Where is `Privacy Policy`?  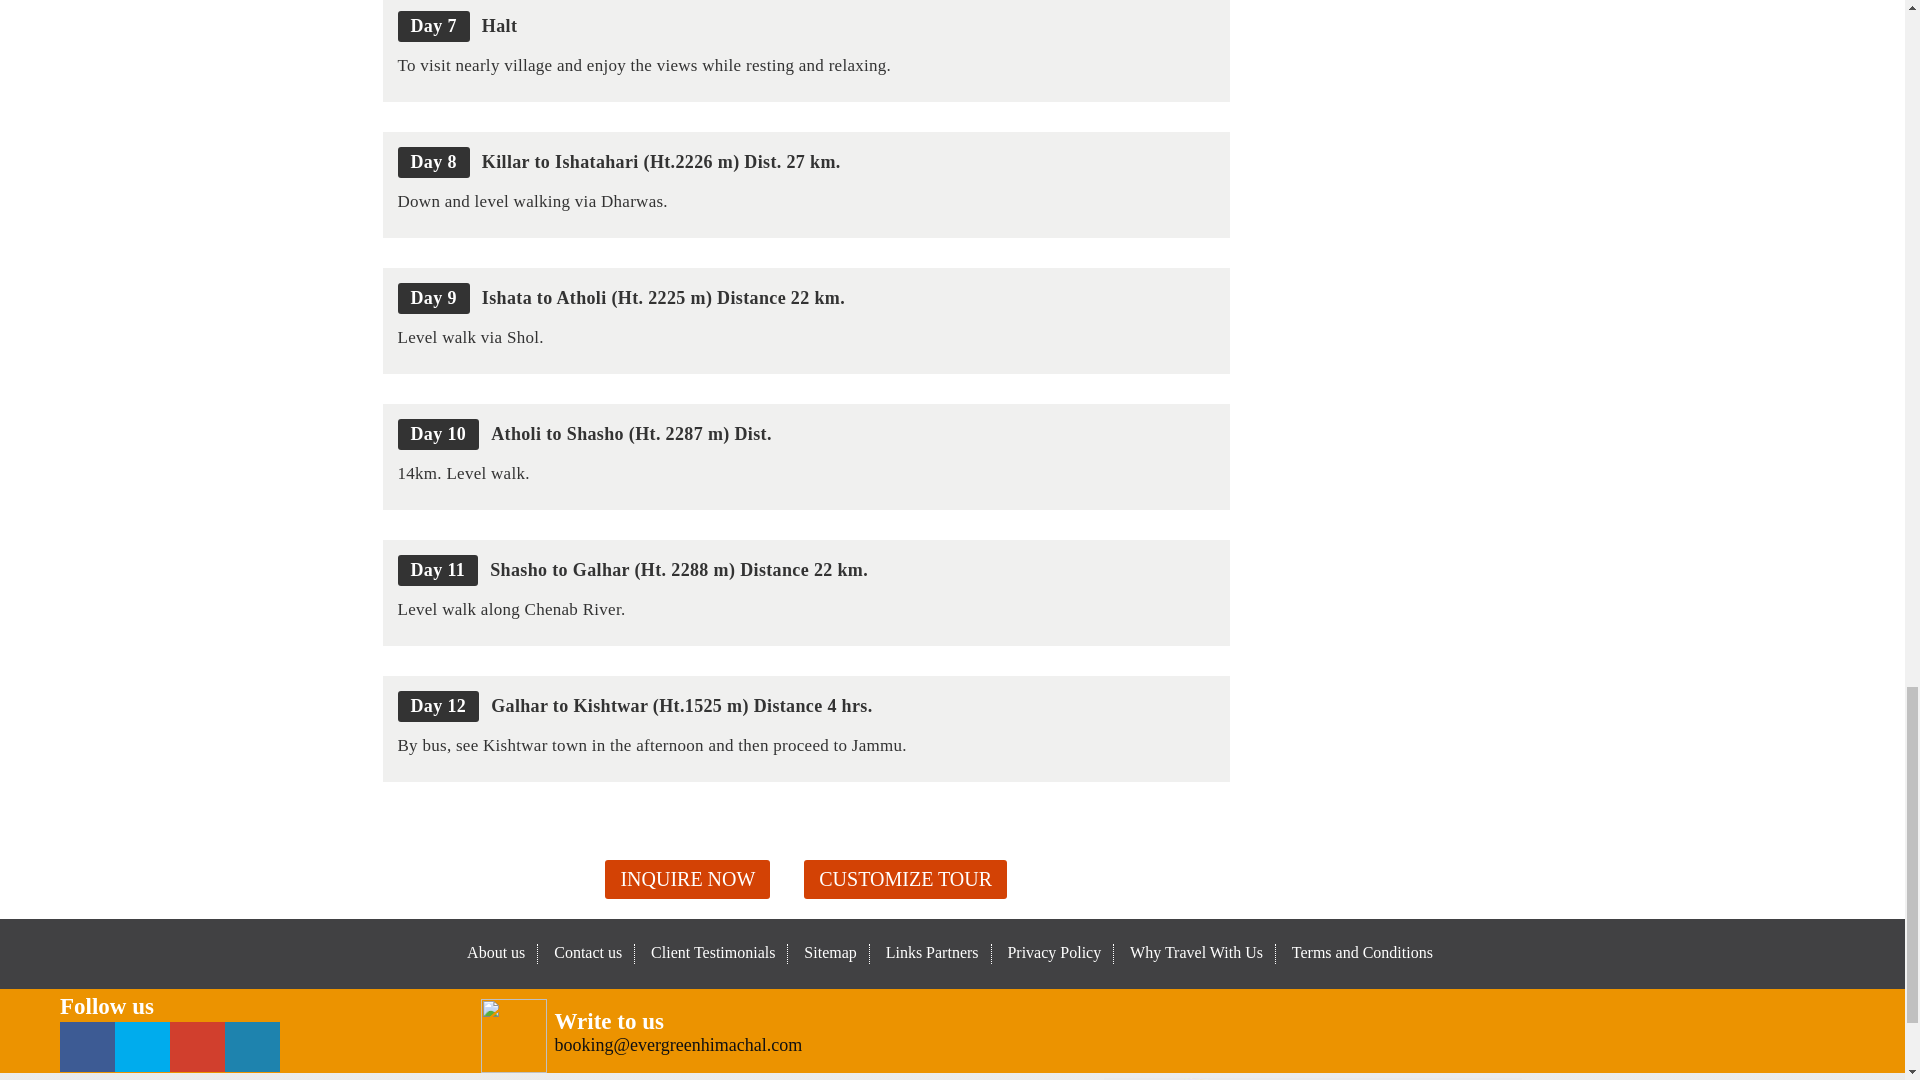 Privacy Policy is located at coordinates (1053, 952).